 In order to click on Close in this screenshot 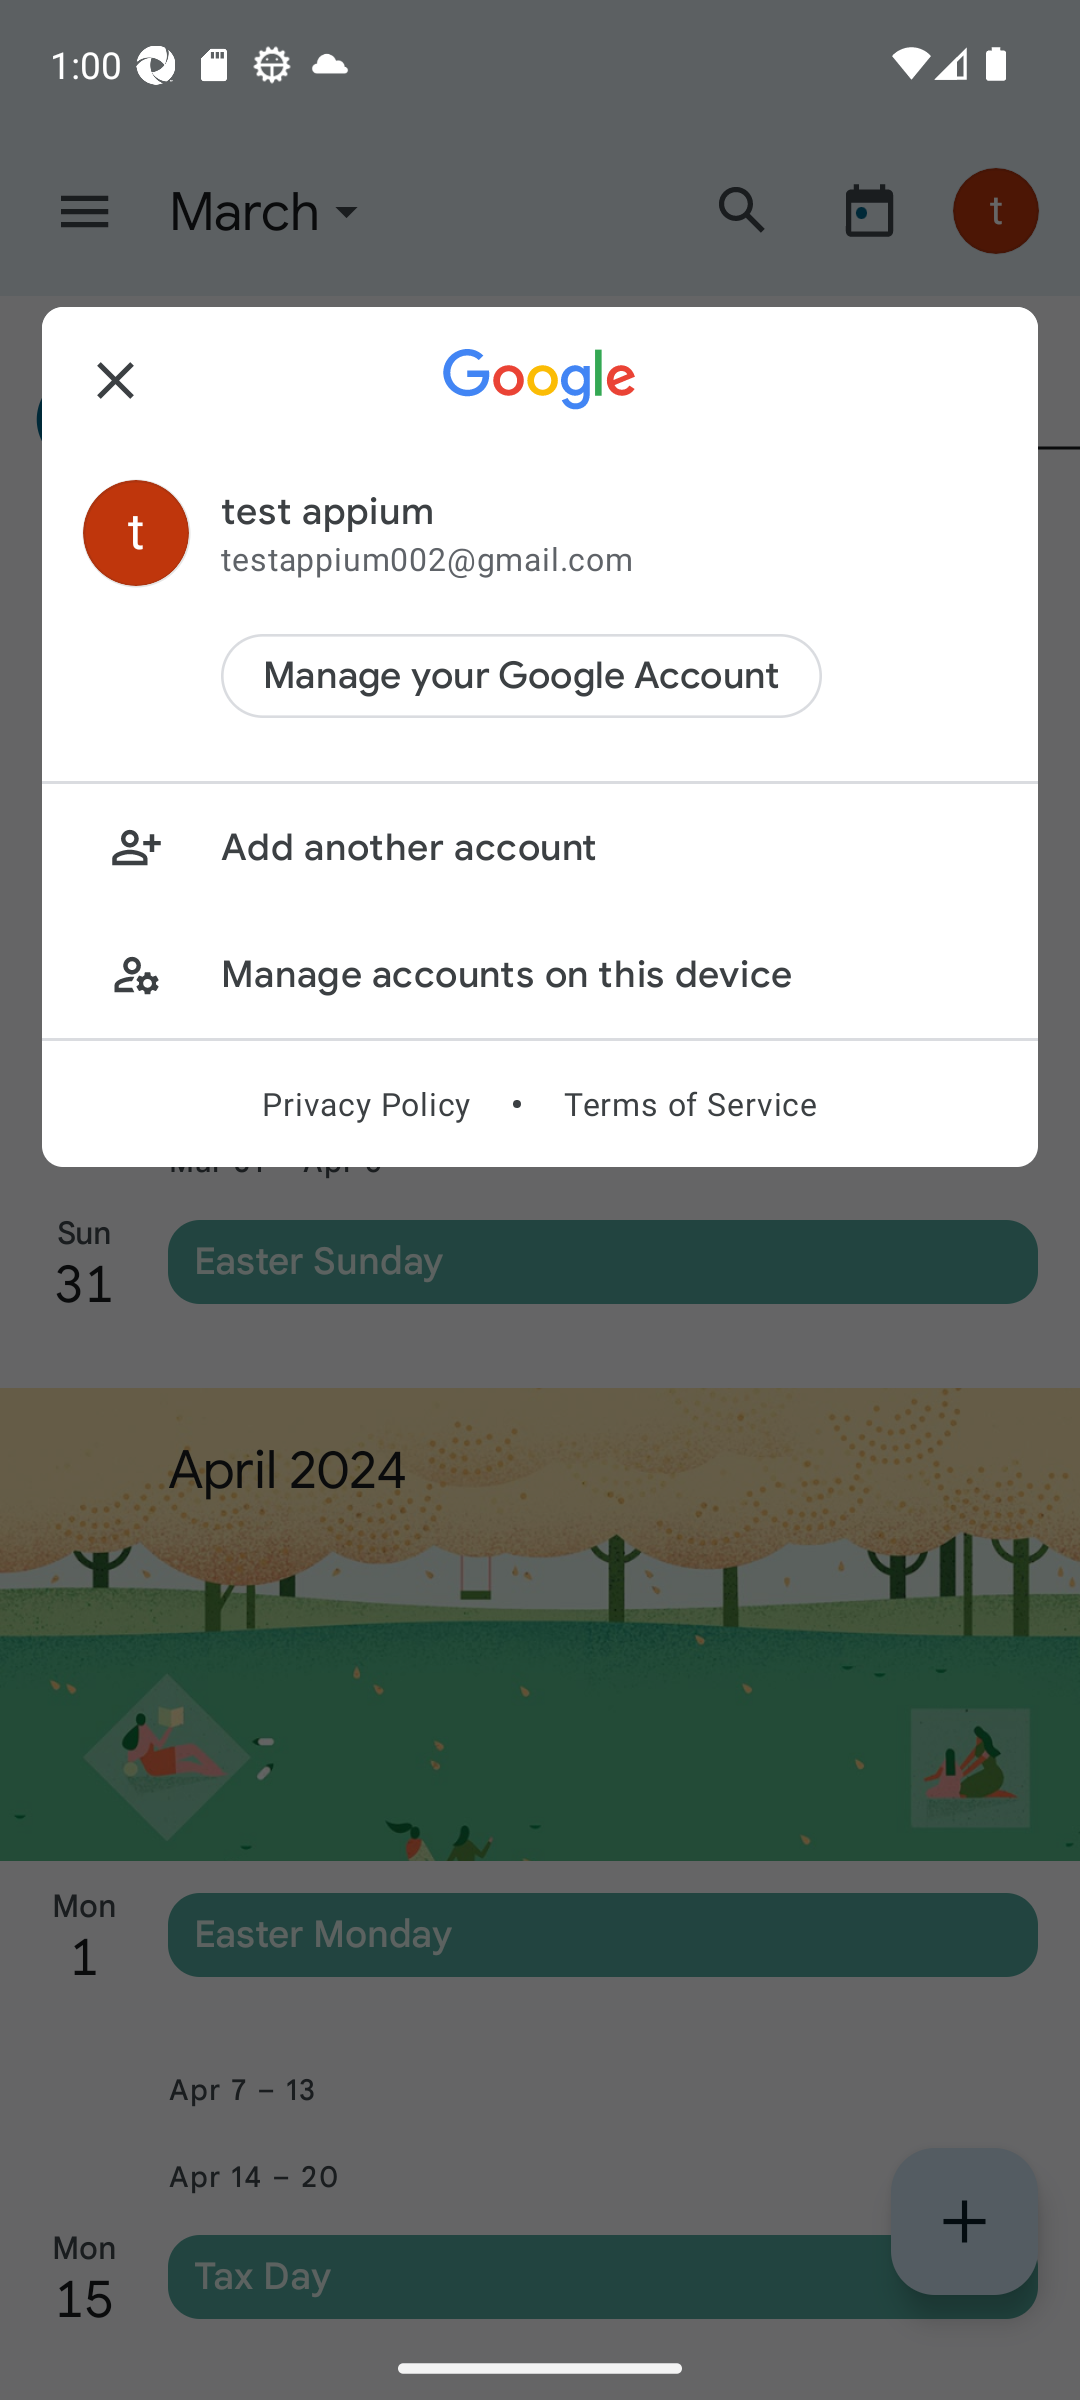, I will do `click(116, 380)`.